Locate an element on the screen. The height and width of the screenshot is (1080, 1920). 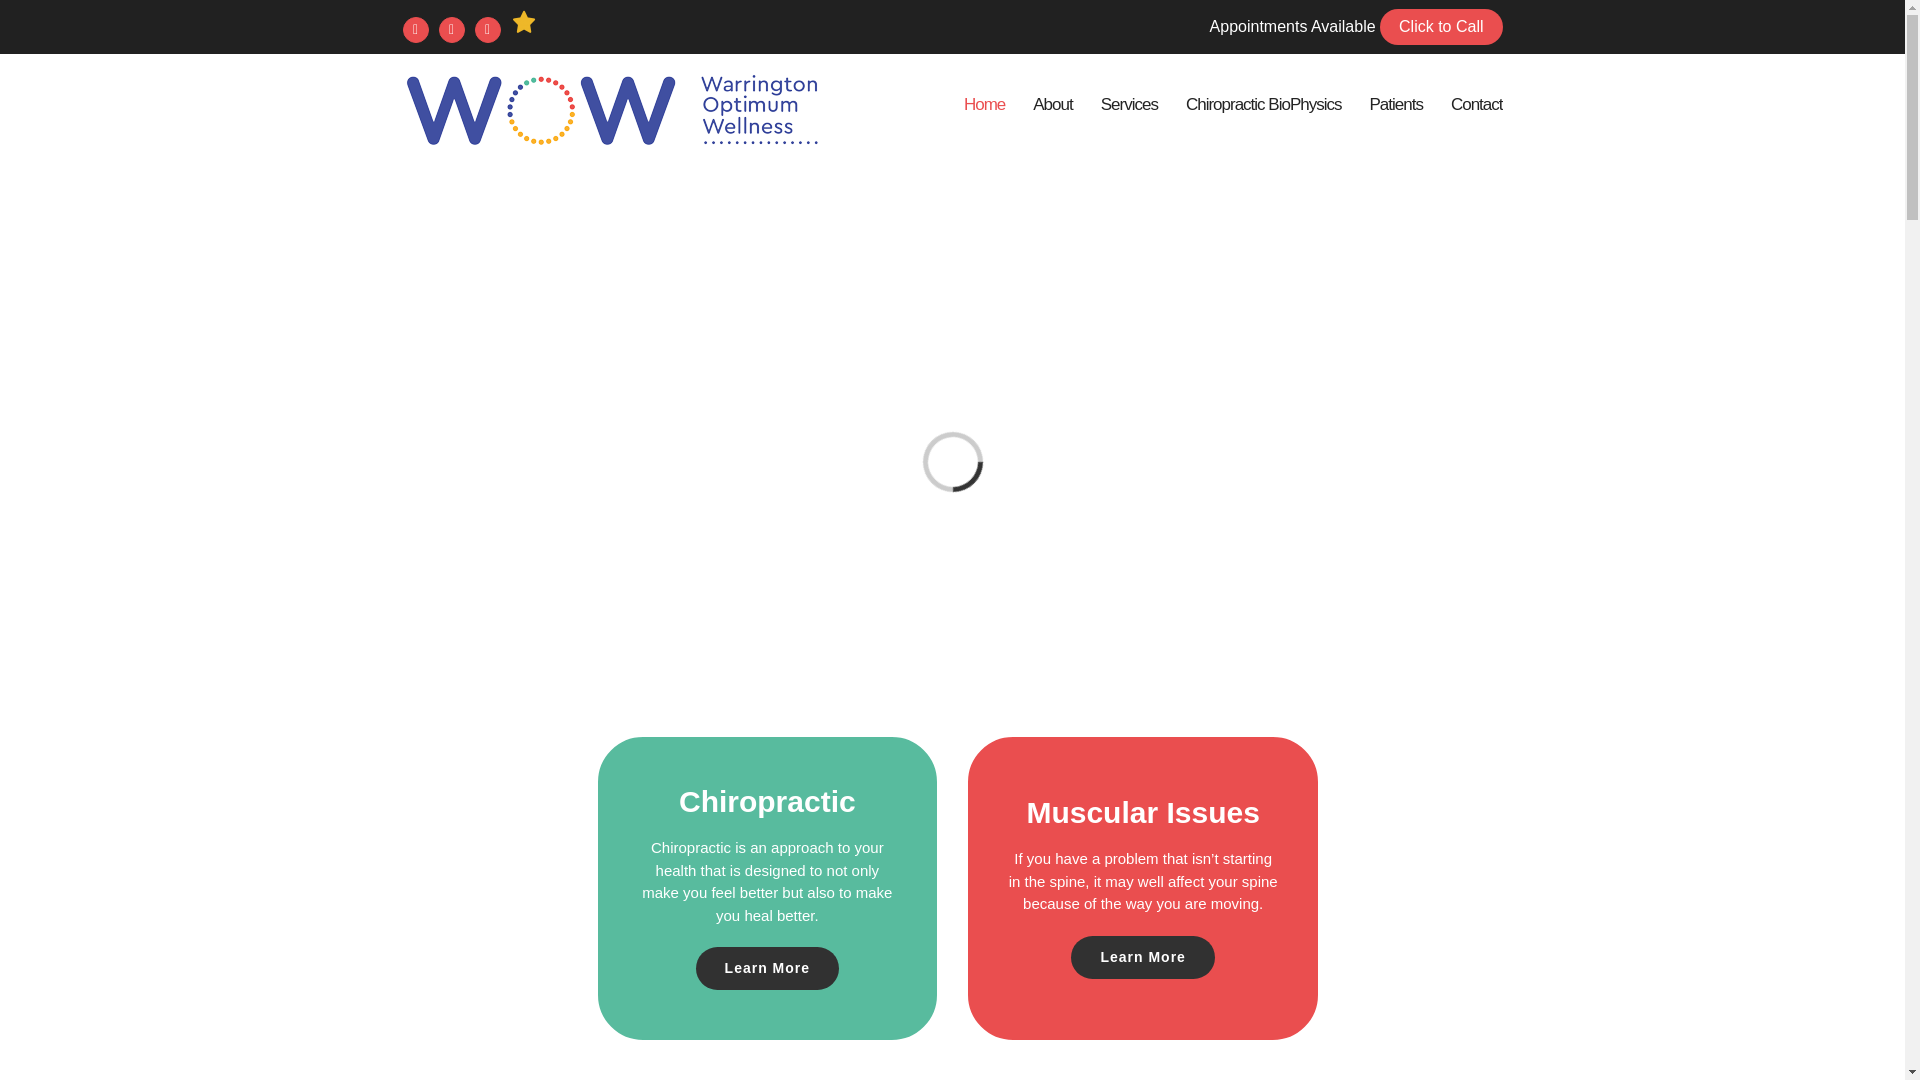
Custom is located at coordinates (522, 21).